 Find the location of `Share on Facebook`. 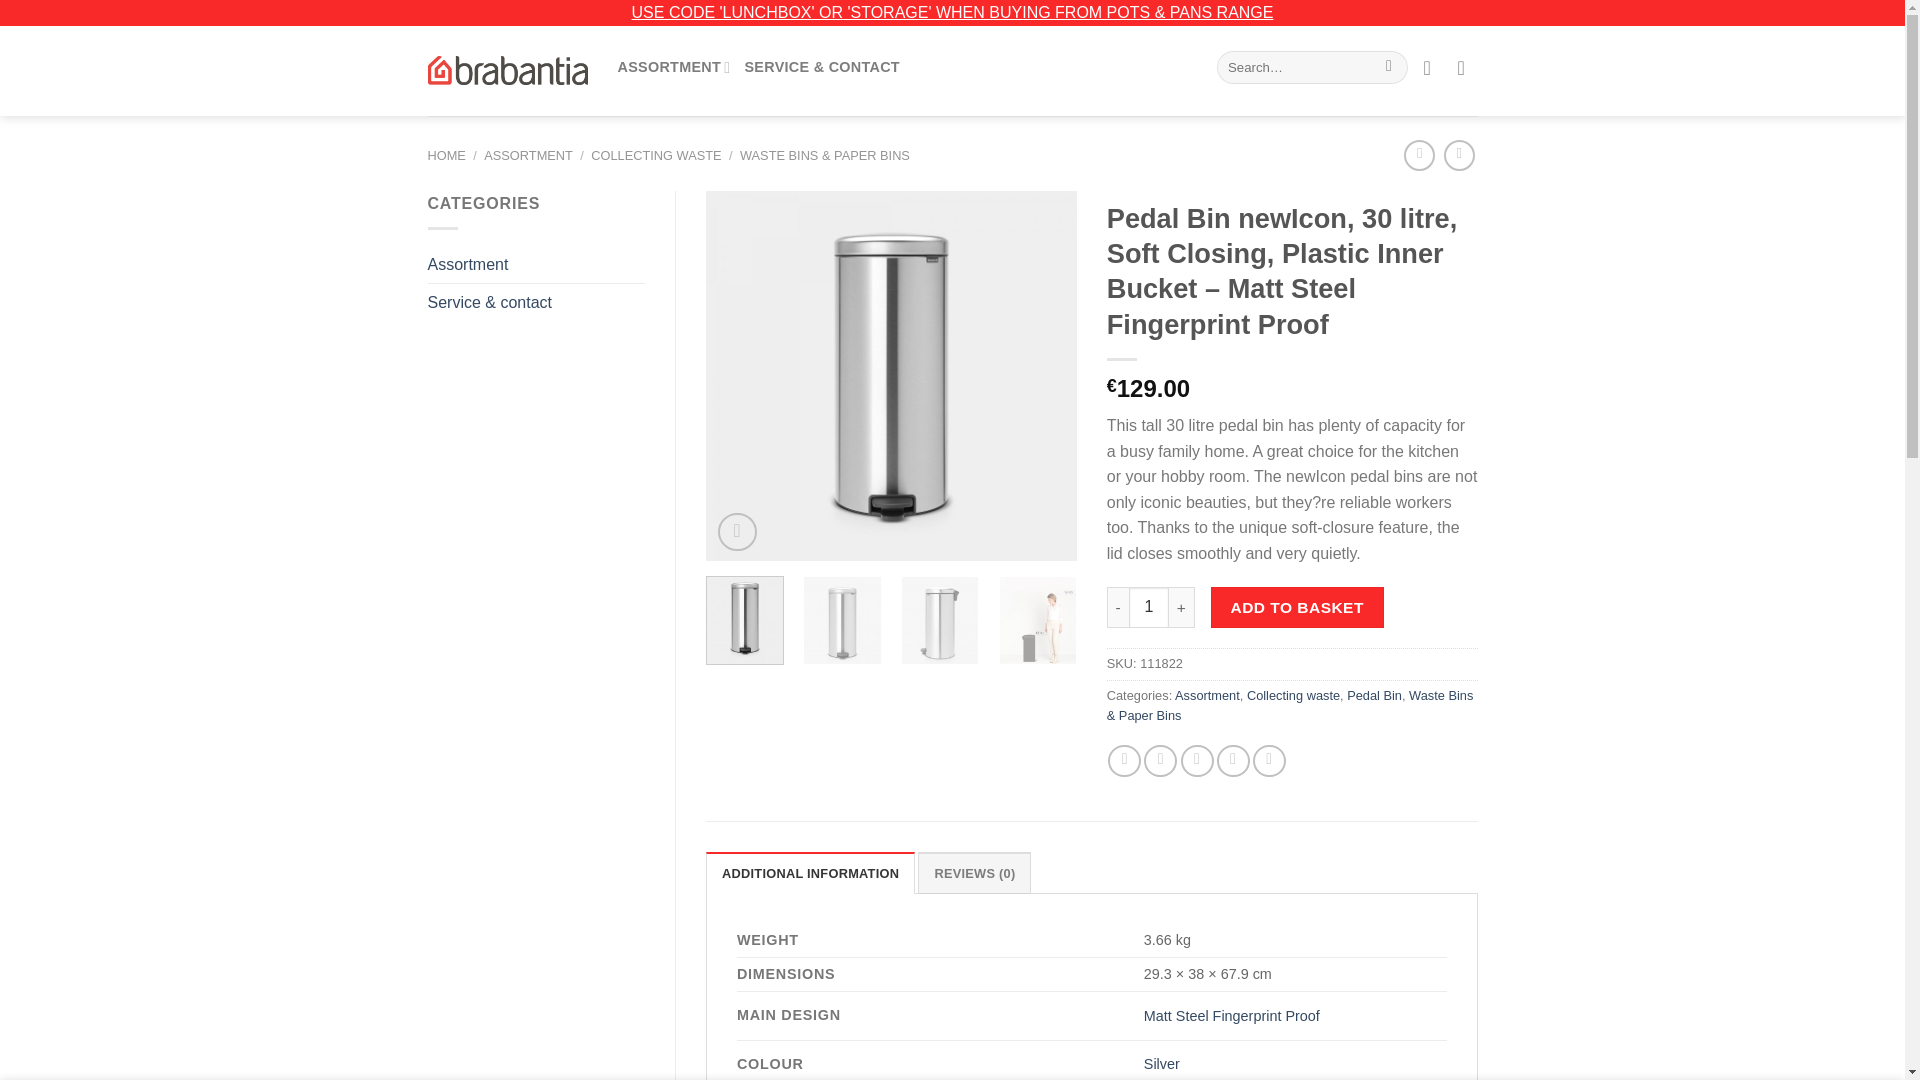

Share on Facebook is located at coordinates (1124, 760).